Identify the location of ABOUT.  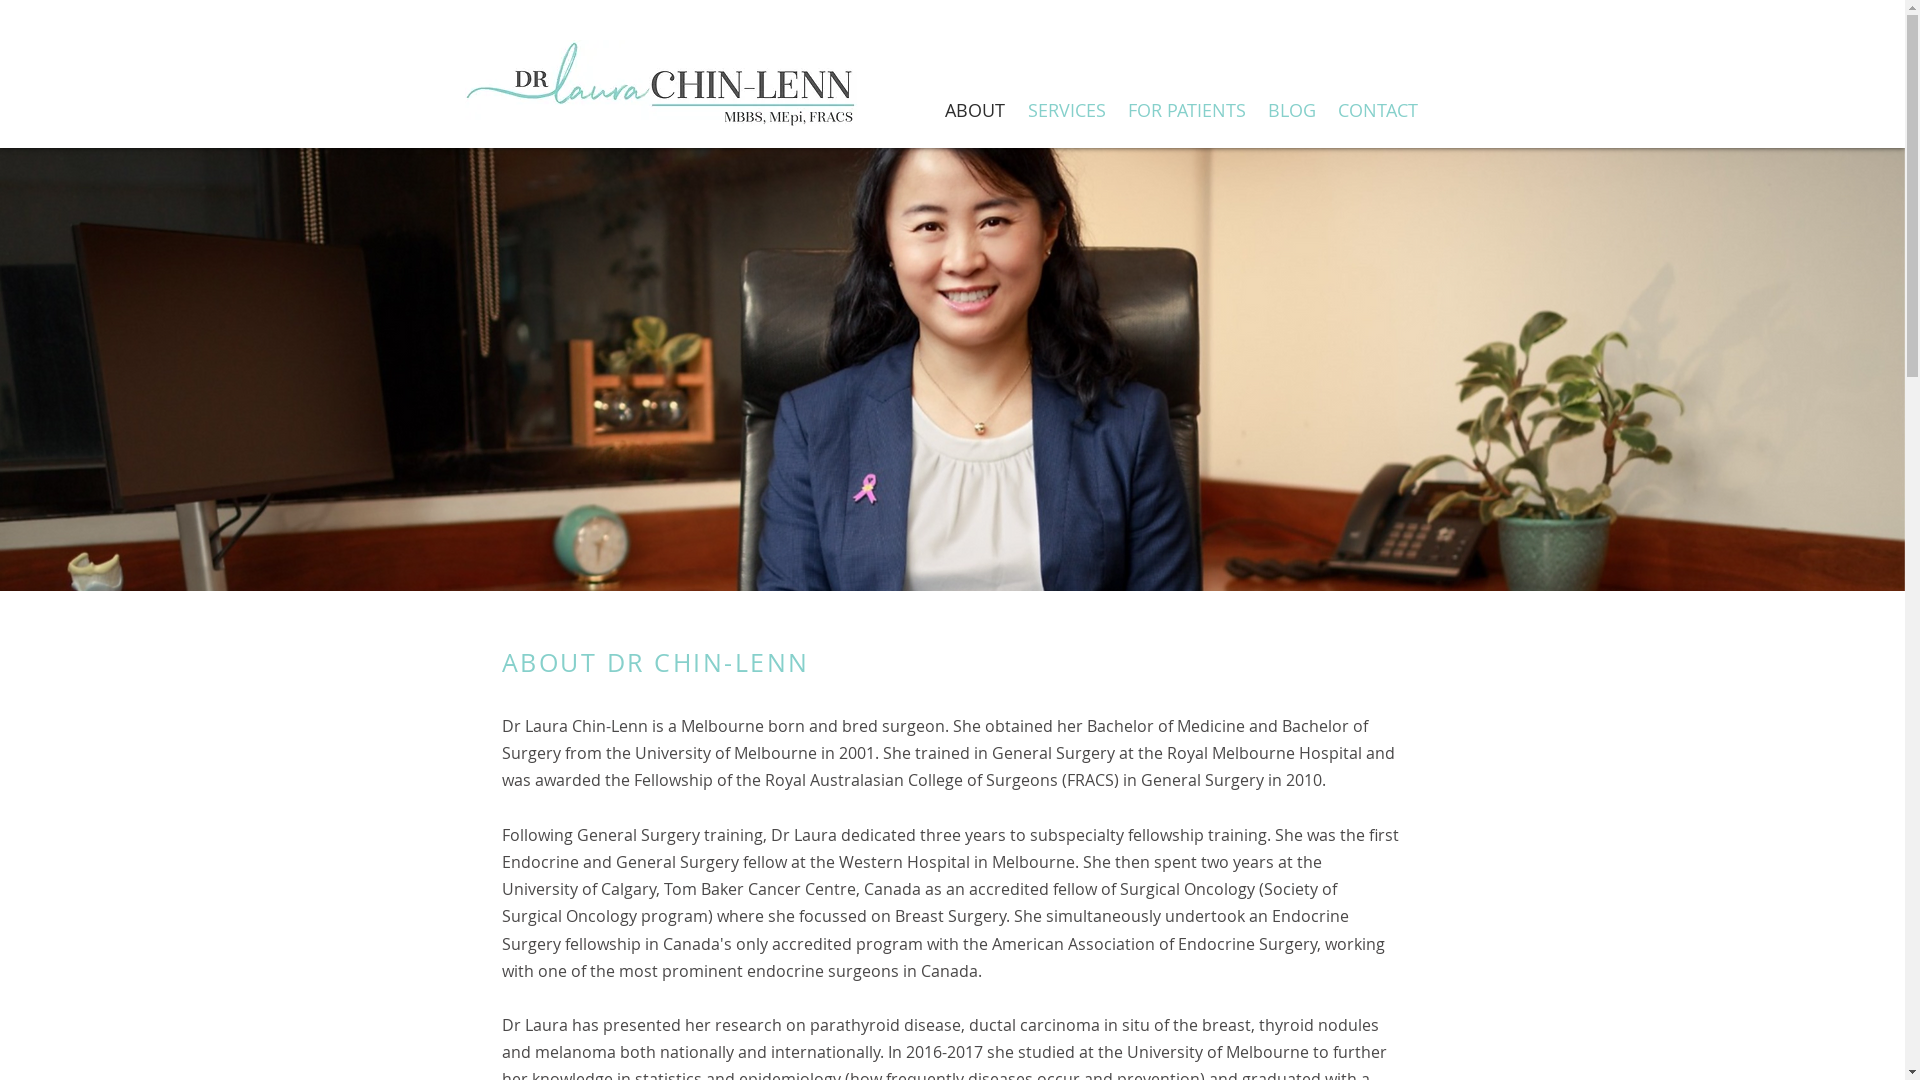
(976, 110).